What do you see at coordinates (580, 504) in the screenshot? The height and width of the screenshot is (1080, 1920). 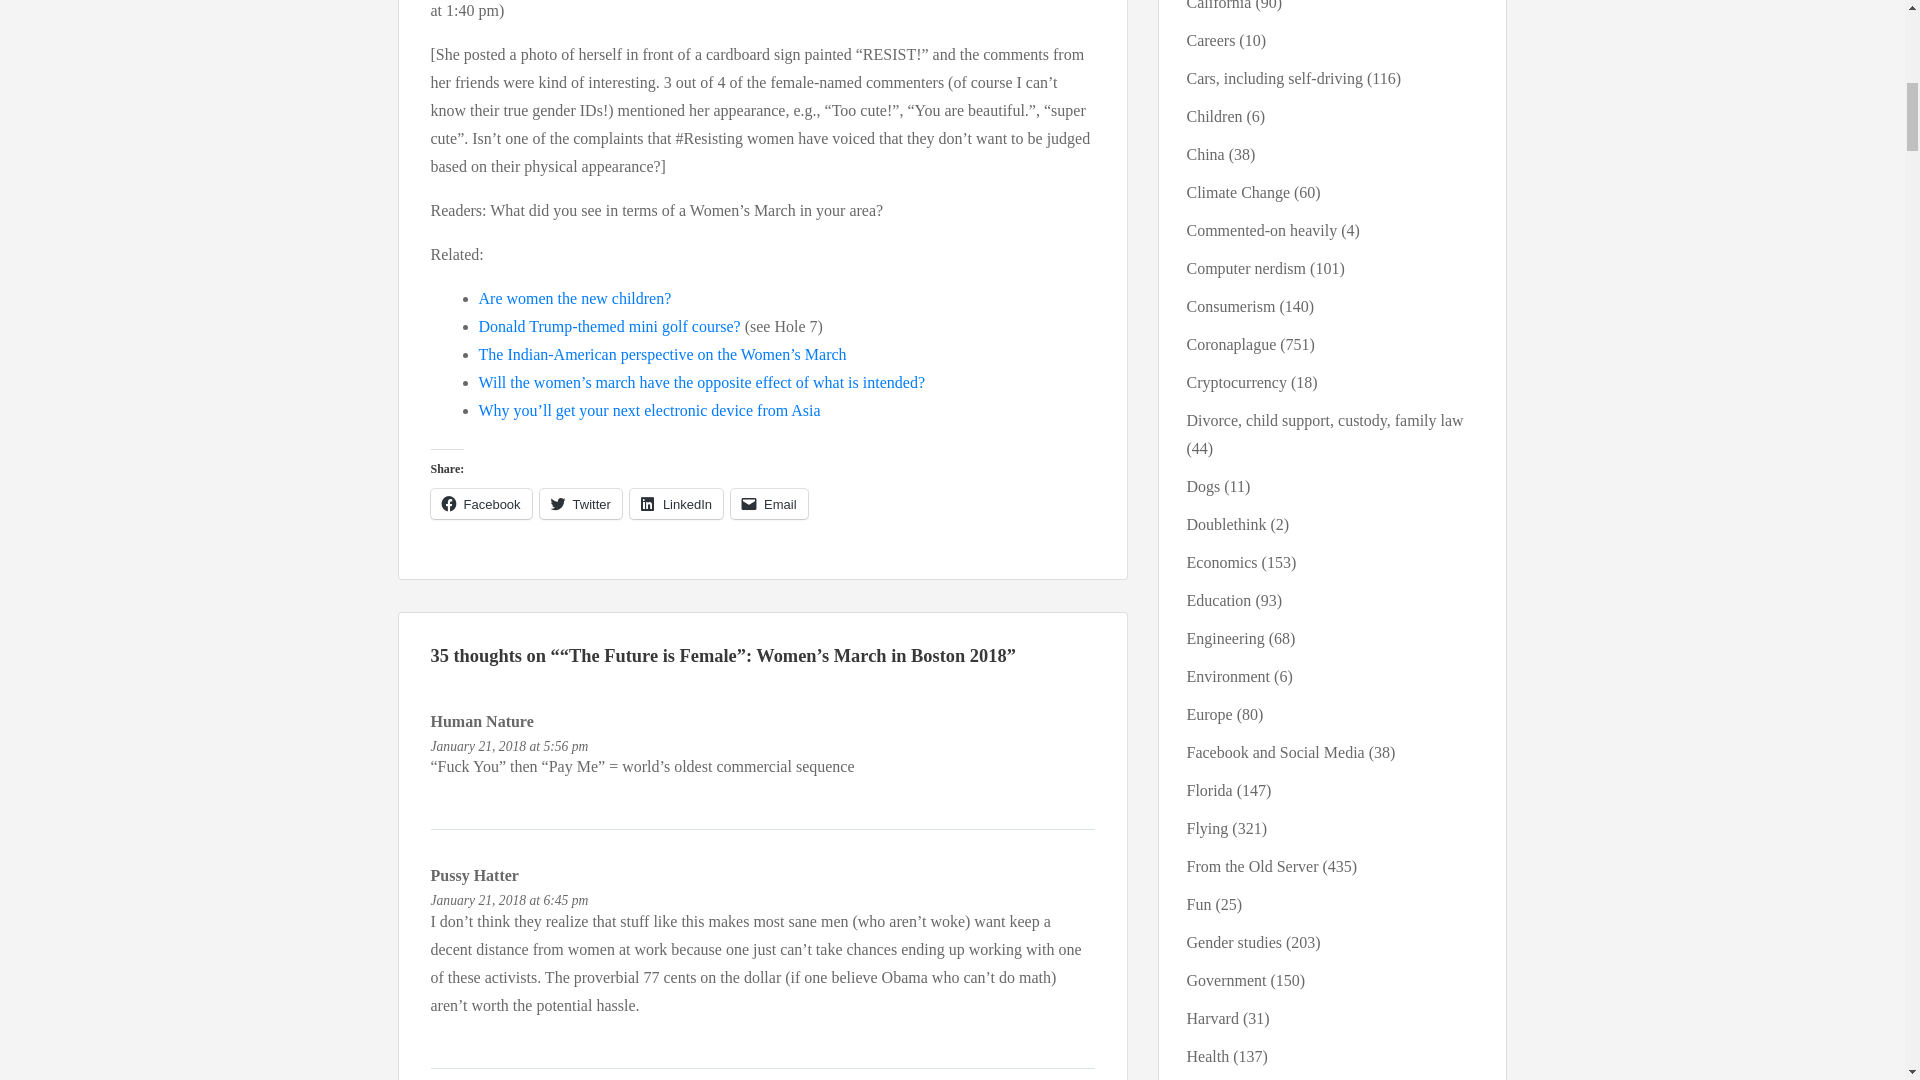 I see `Click to share on Twitter` at bounding box center [580, 504].